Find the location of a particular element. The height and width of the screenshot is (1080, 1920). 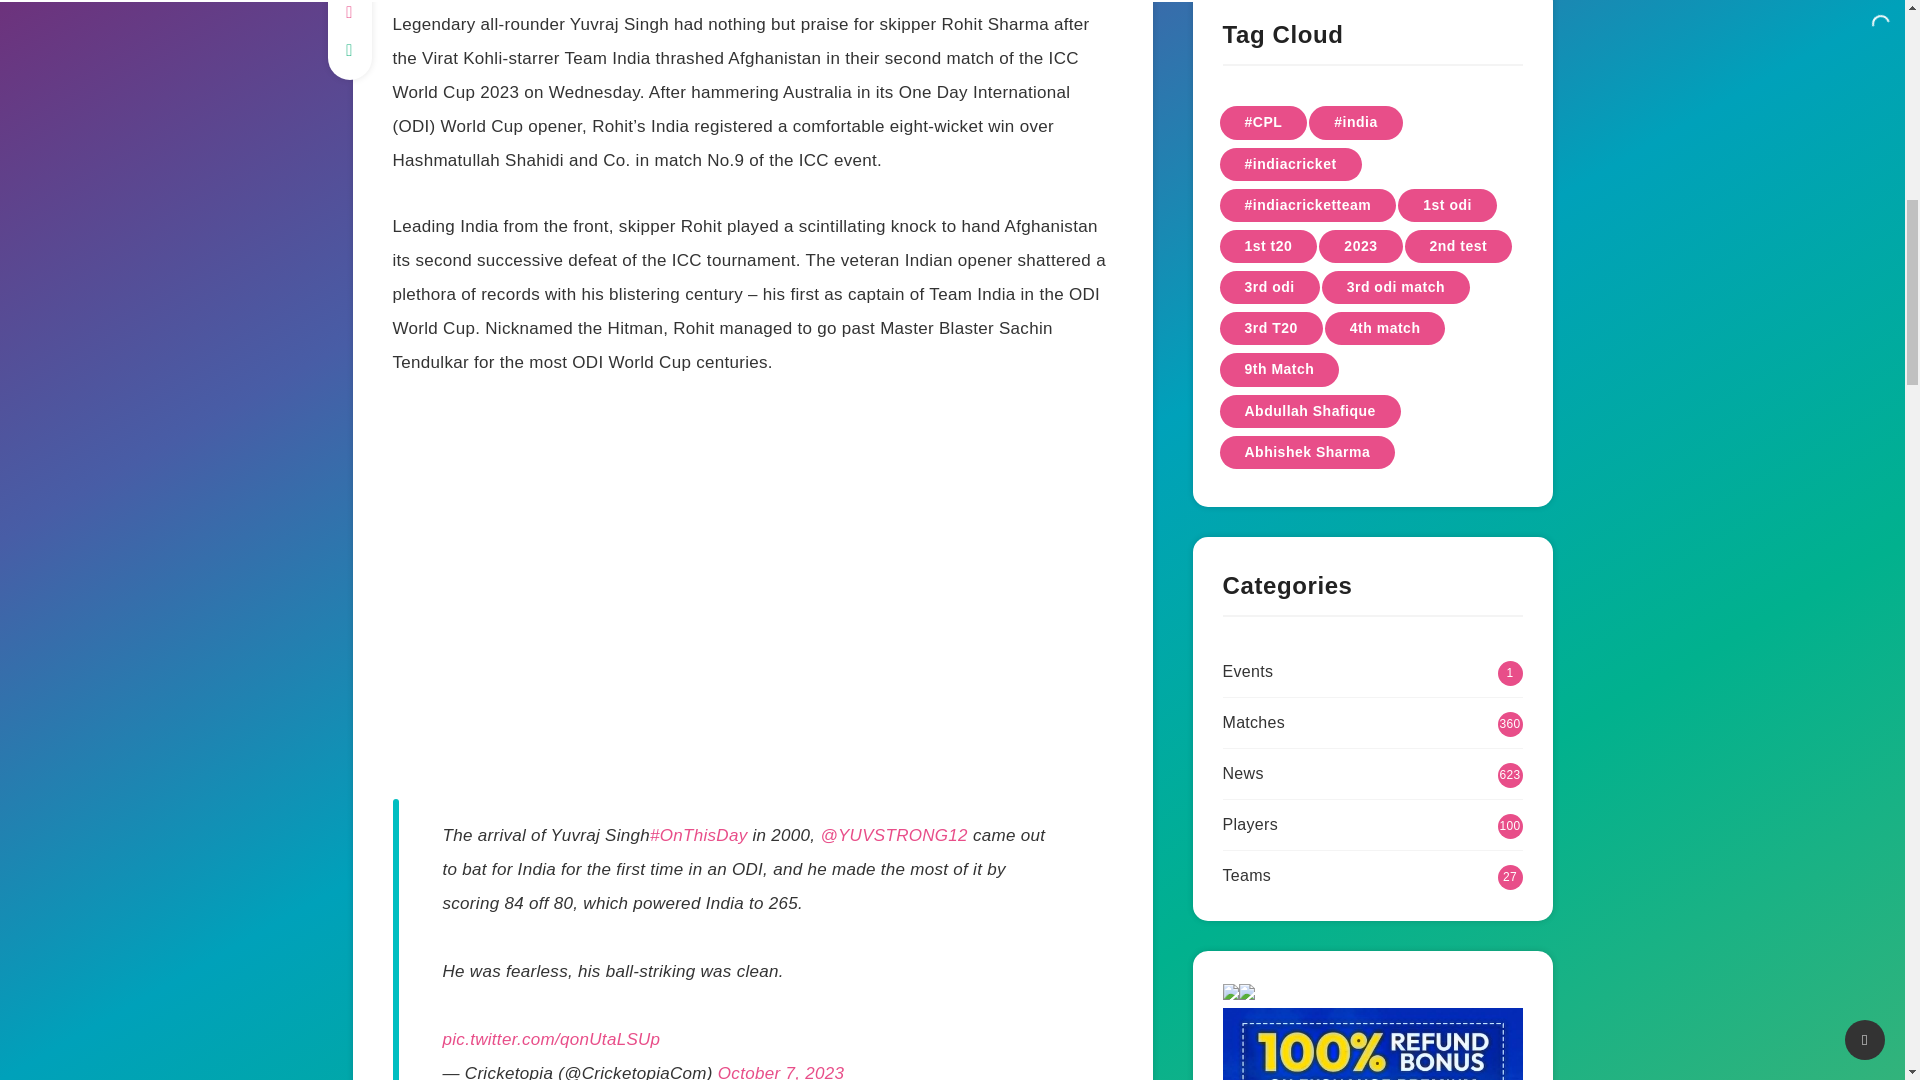

October 7, 2023 is located at coordinates (781, 1072).